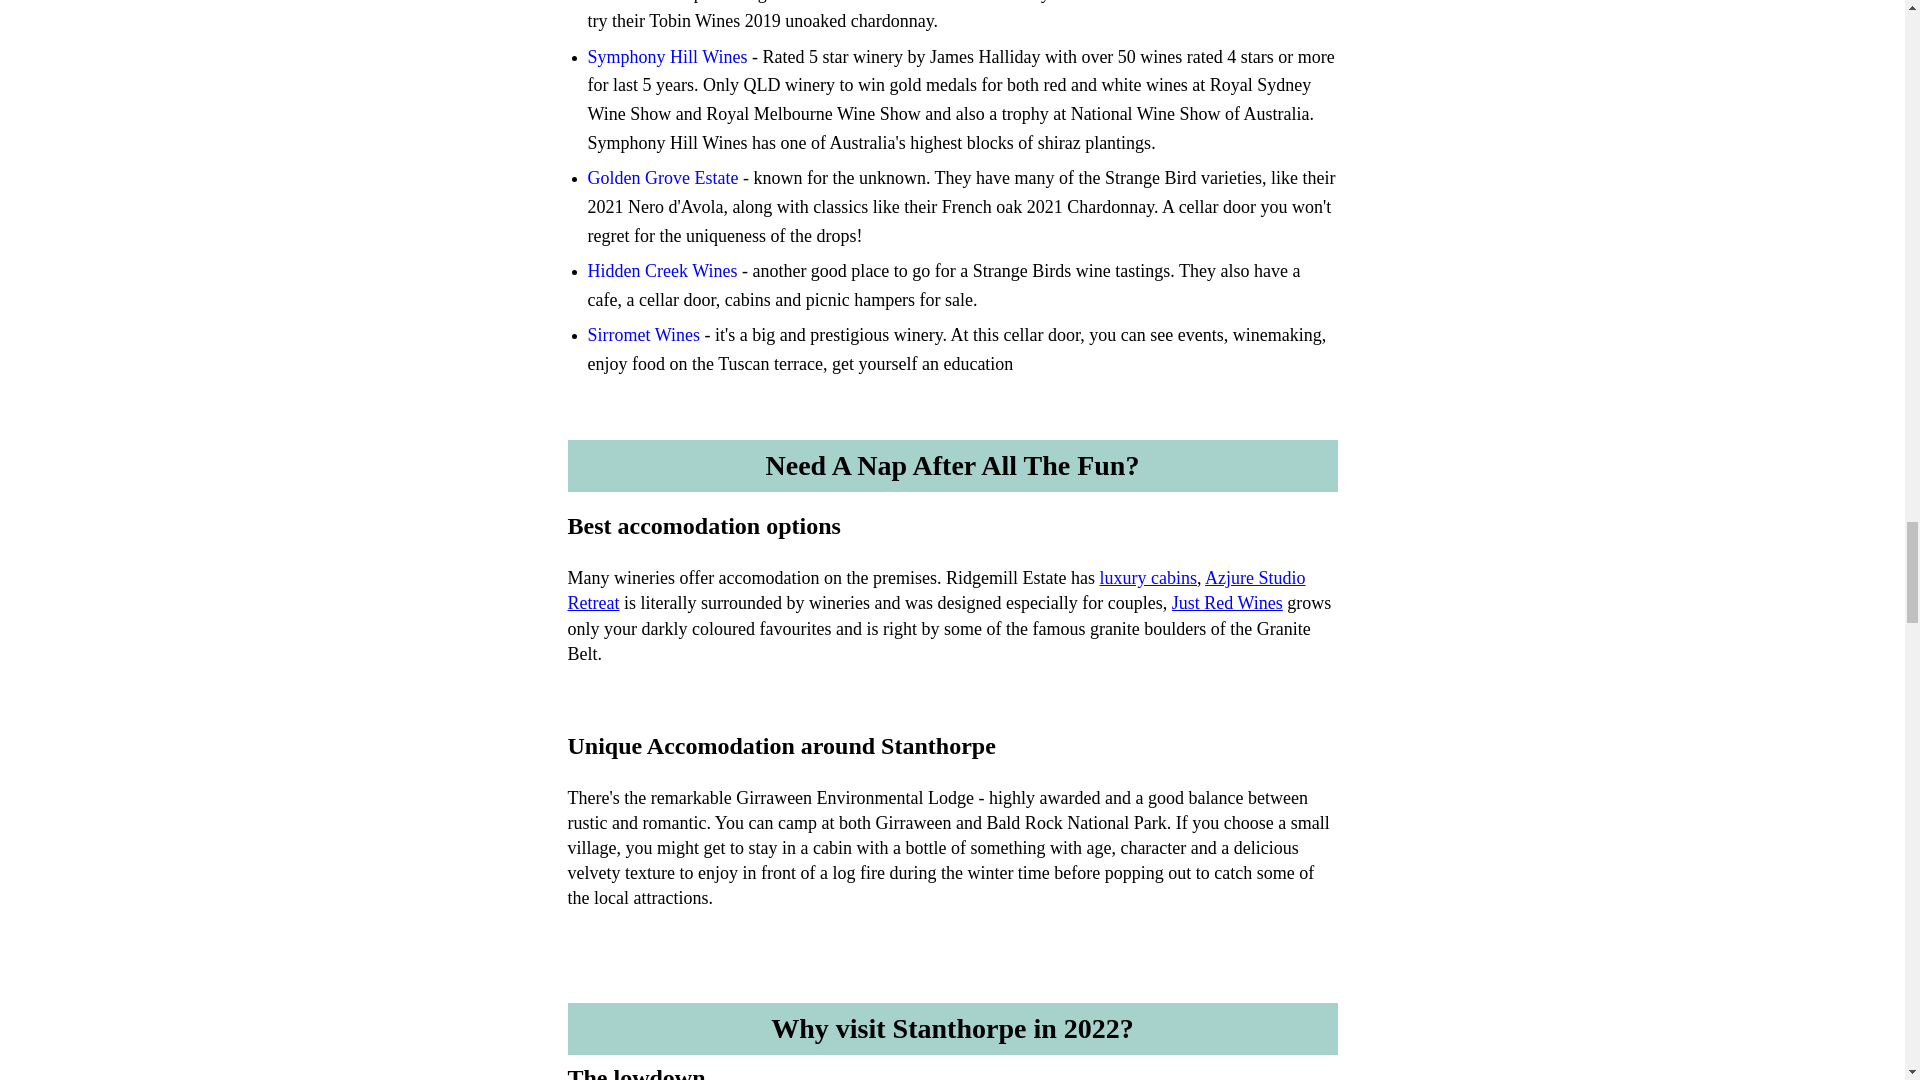 This screenshot has height=1080, width=1920. I want to click on Sirromet Wines, so click(644, 334).